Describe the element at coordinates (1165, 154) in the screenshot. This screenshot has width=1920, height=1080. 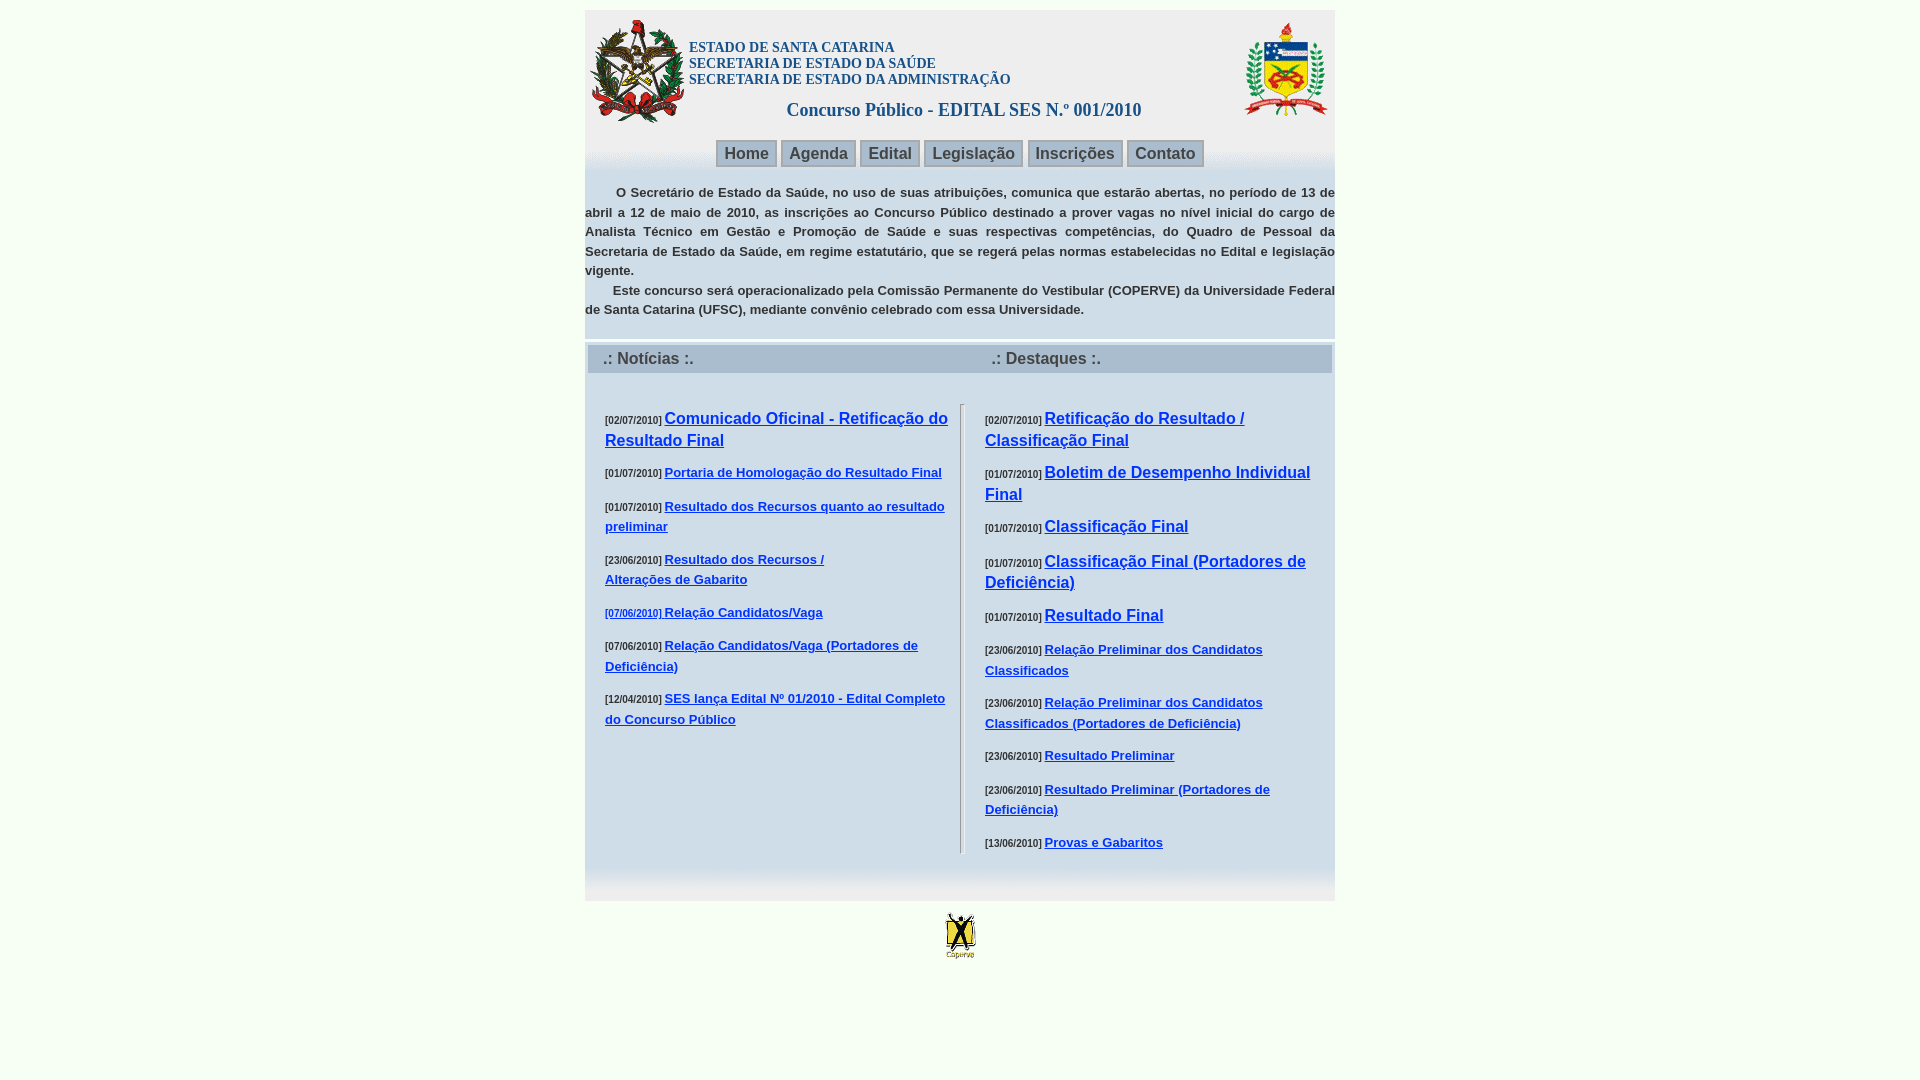
I see `Contato` at that location.